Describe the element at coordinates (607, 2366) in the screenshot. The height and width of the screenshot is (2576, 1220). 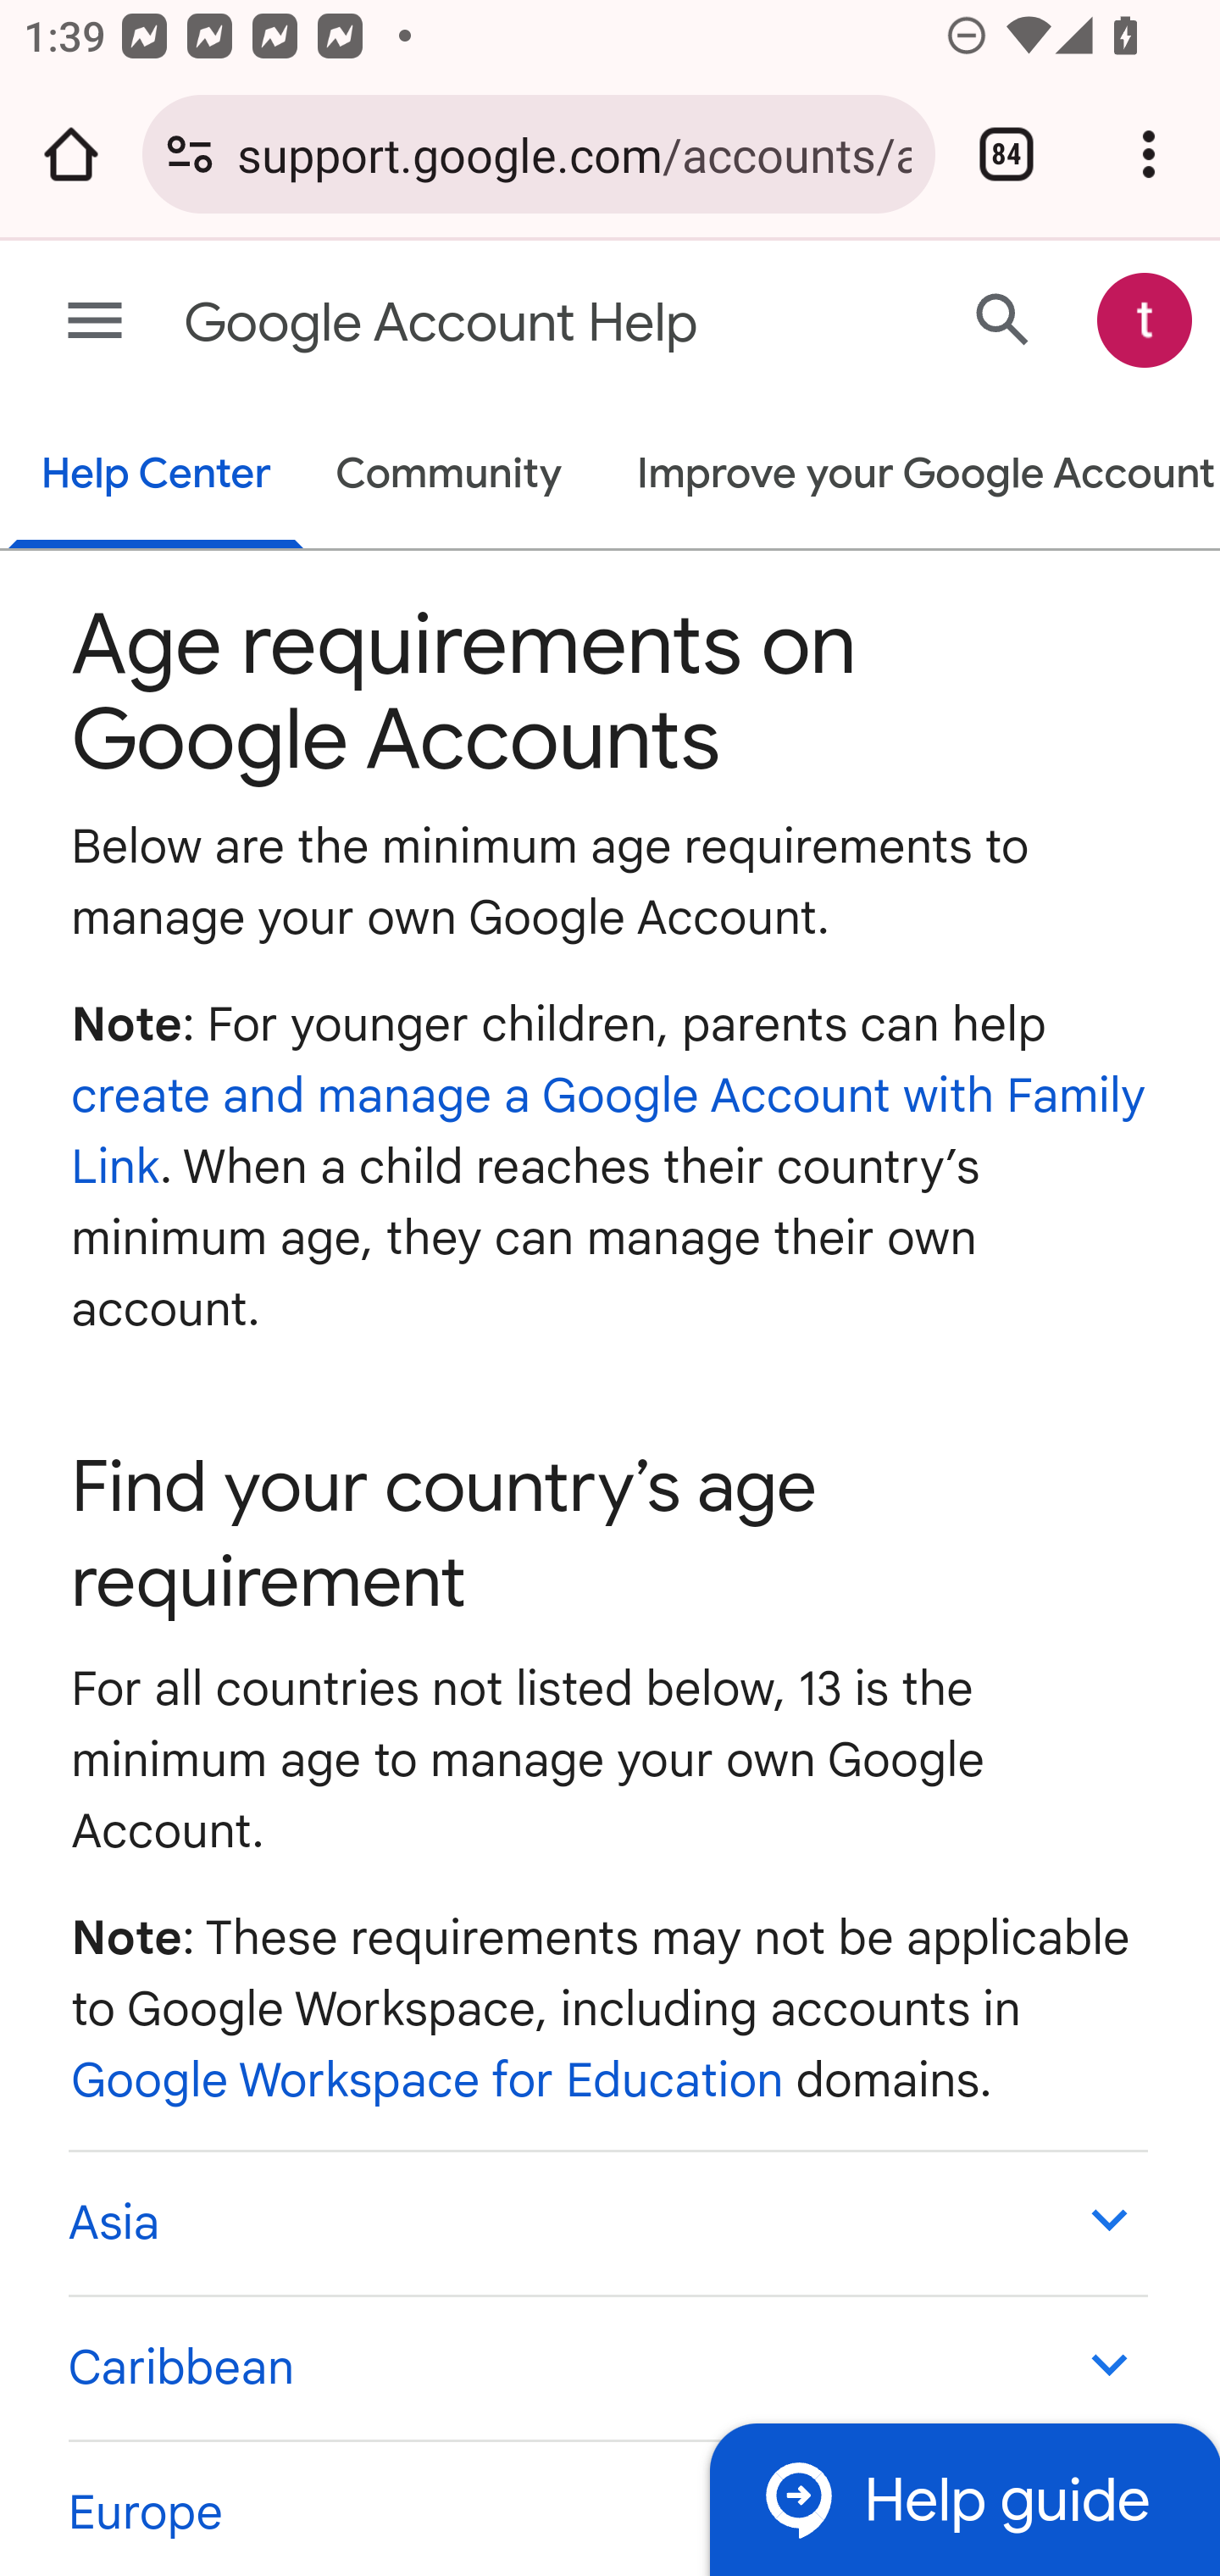
I see `Caribbean` at that location.